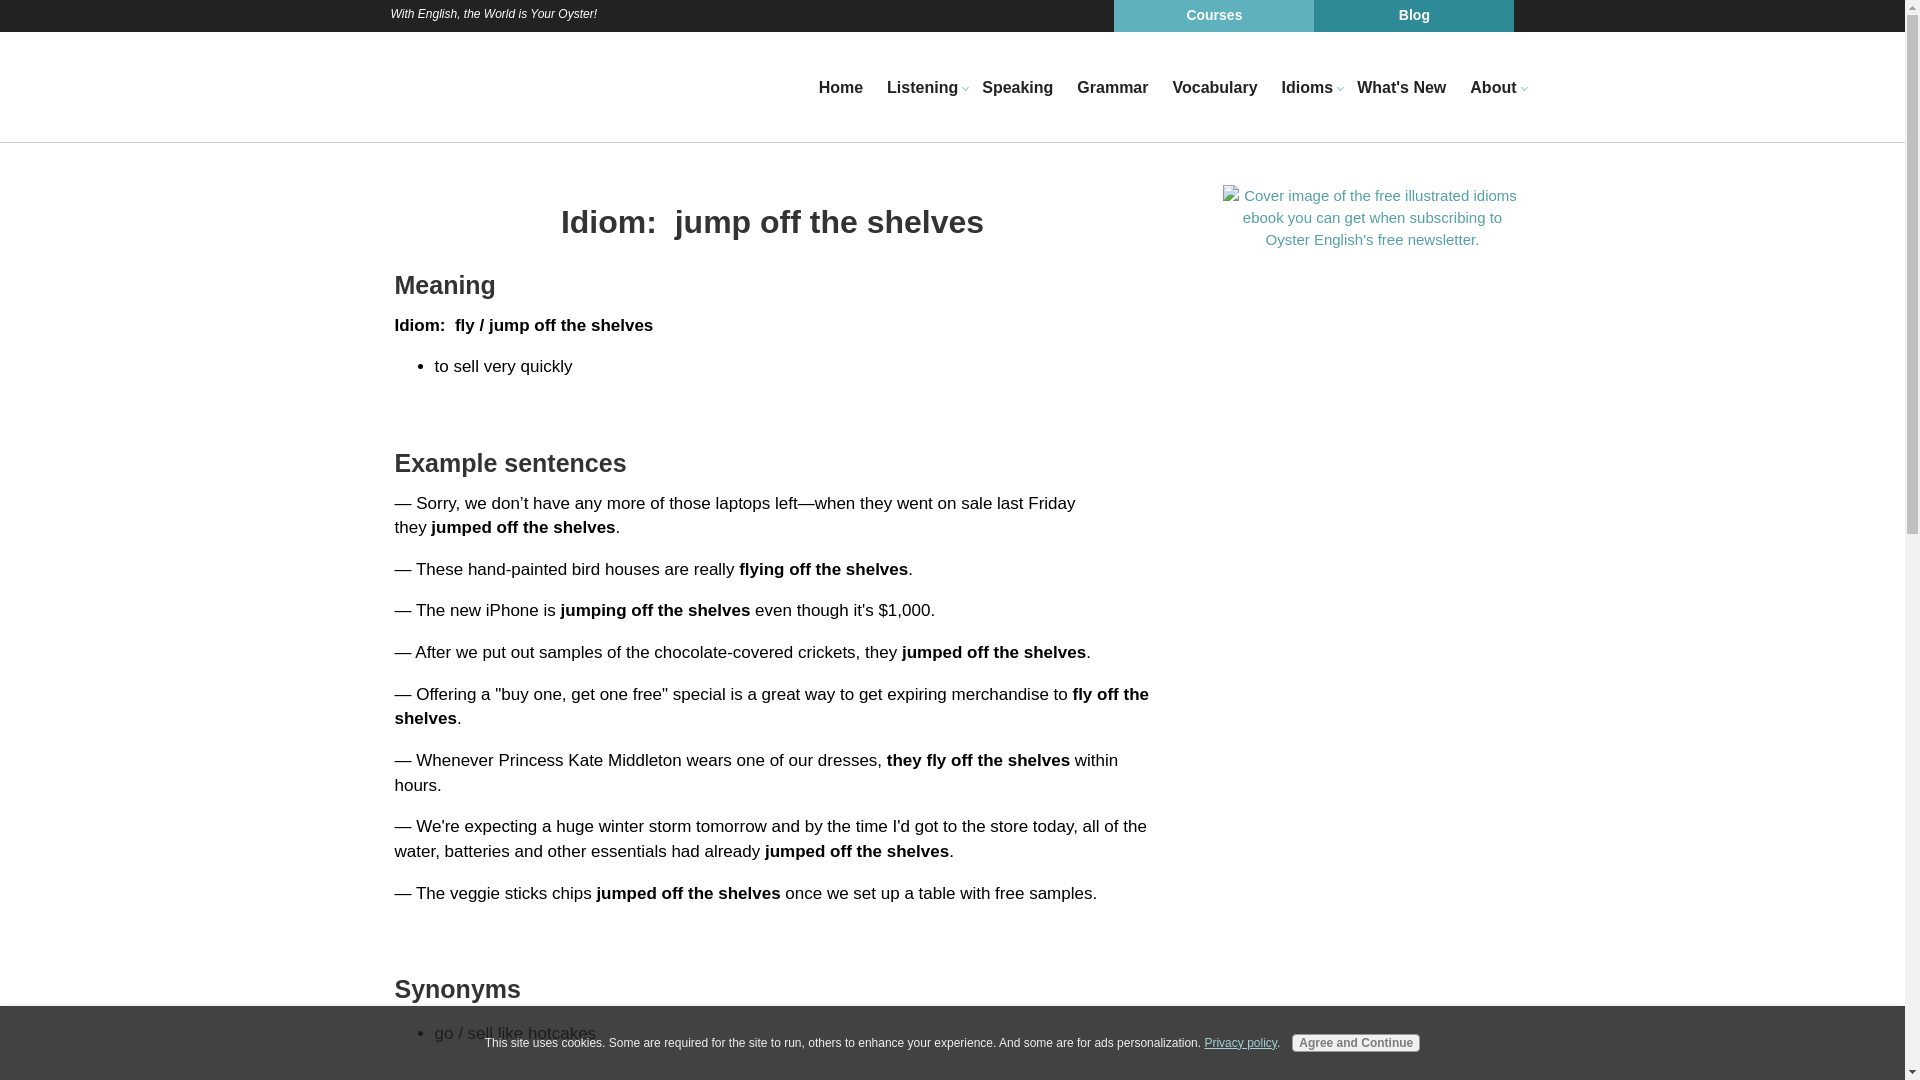 The image size is (1920, 1080). I want to click on Vocabulary, so click(1214, 88).